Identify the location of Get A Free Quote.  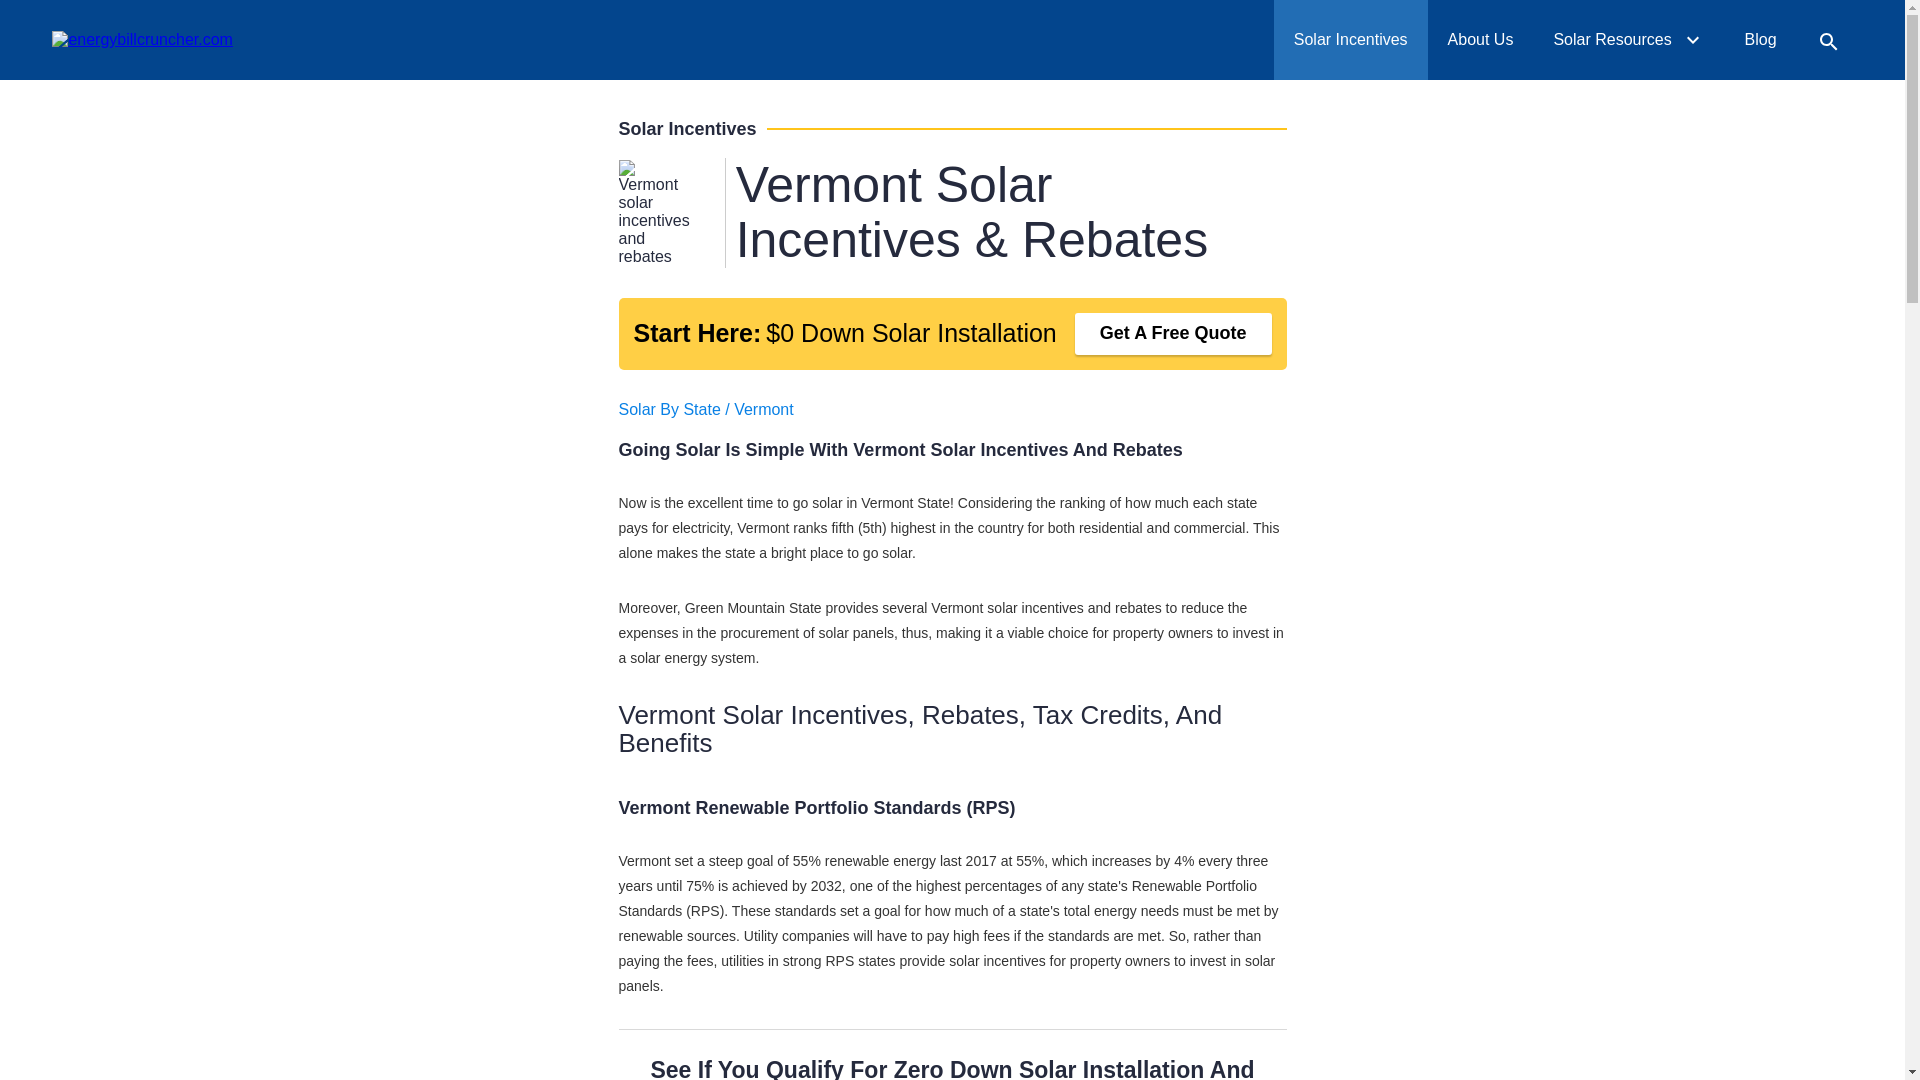
(1173, 334).